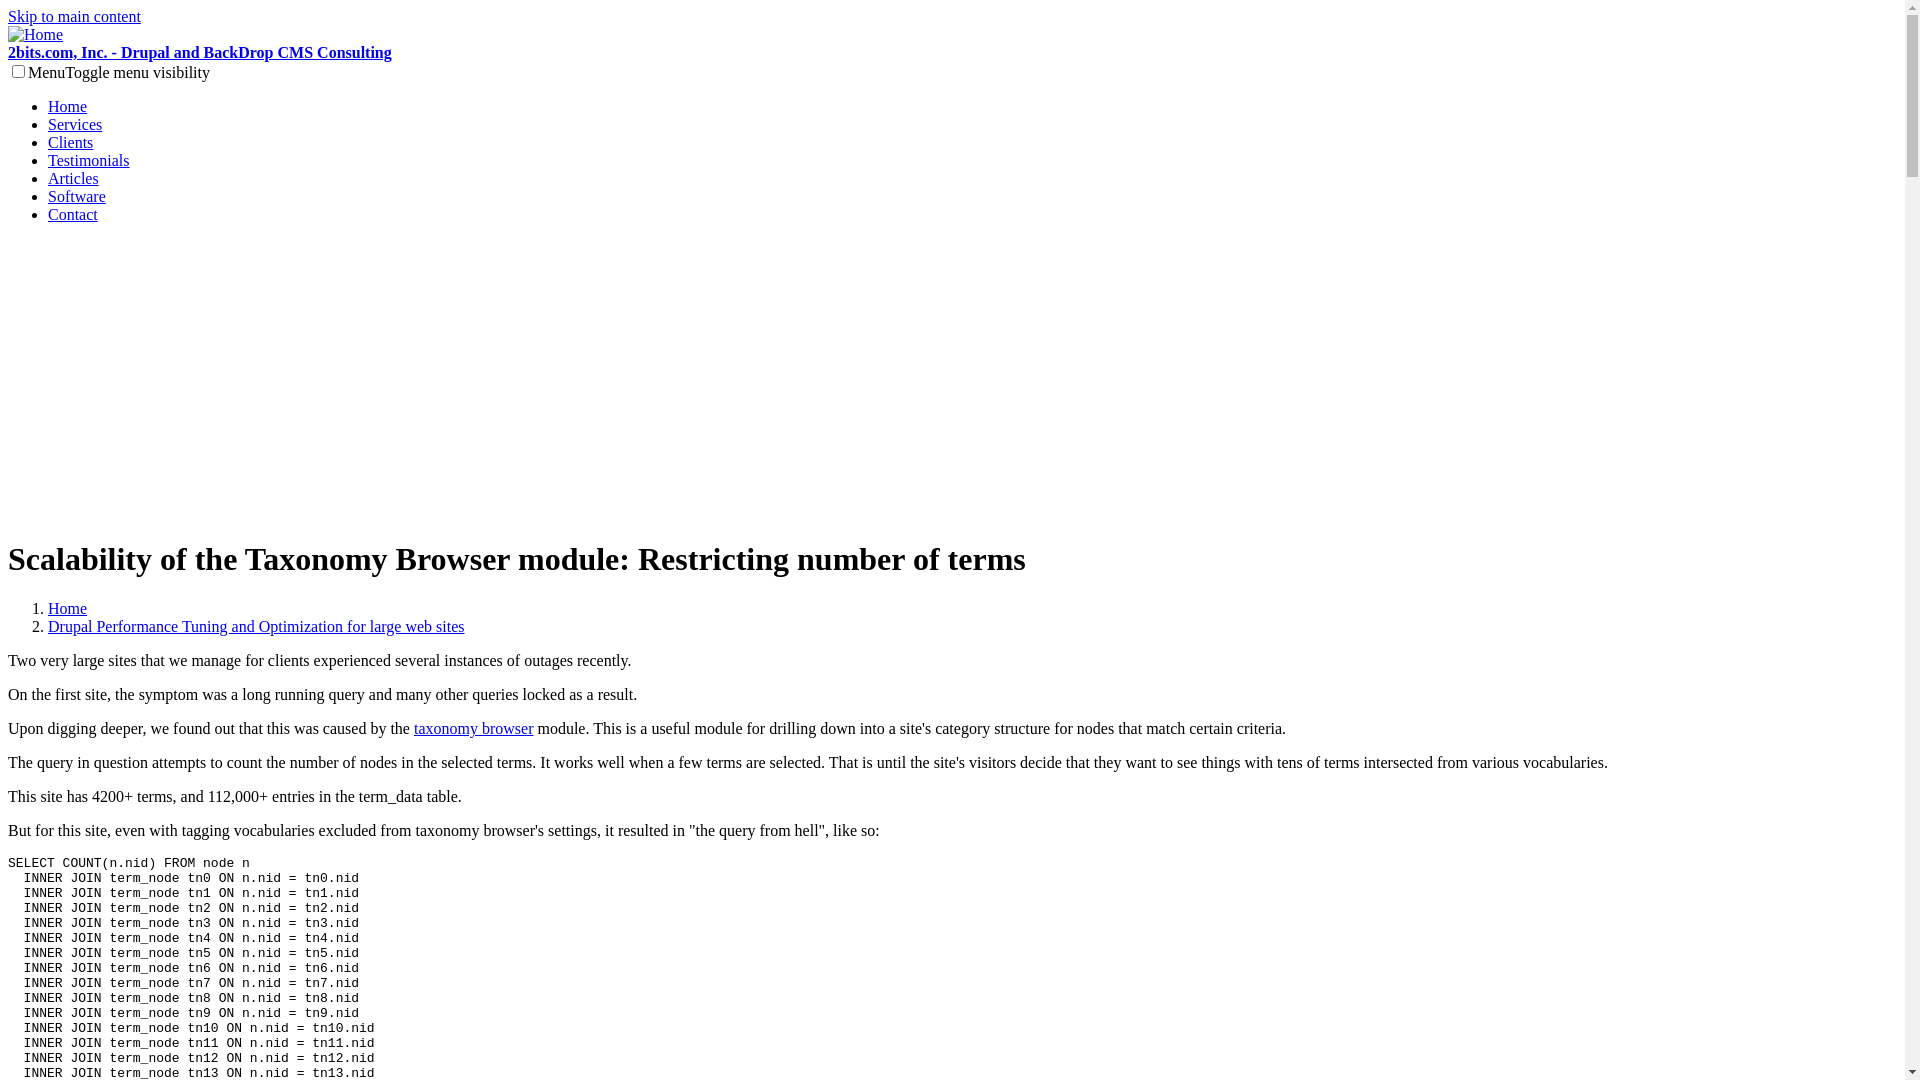 The image size is (1920, 1080). Describe the element at coordinates (77, 196) in the screenshot. I see `Software` at that location.